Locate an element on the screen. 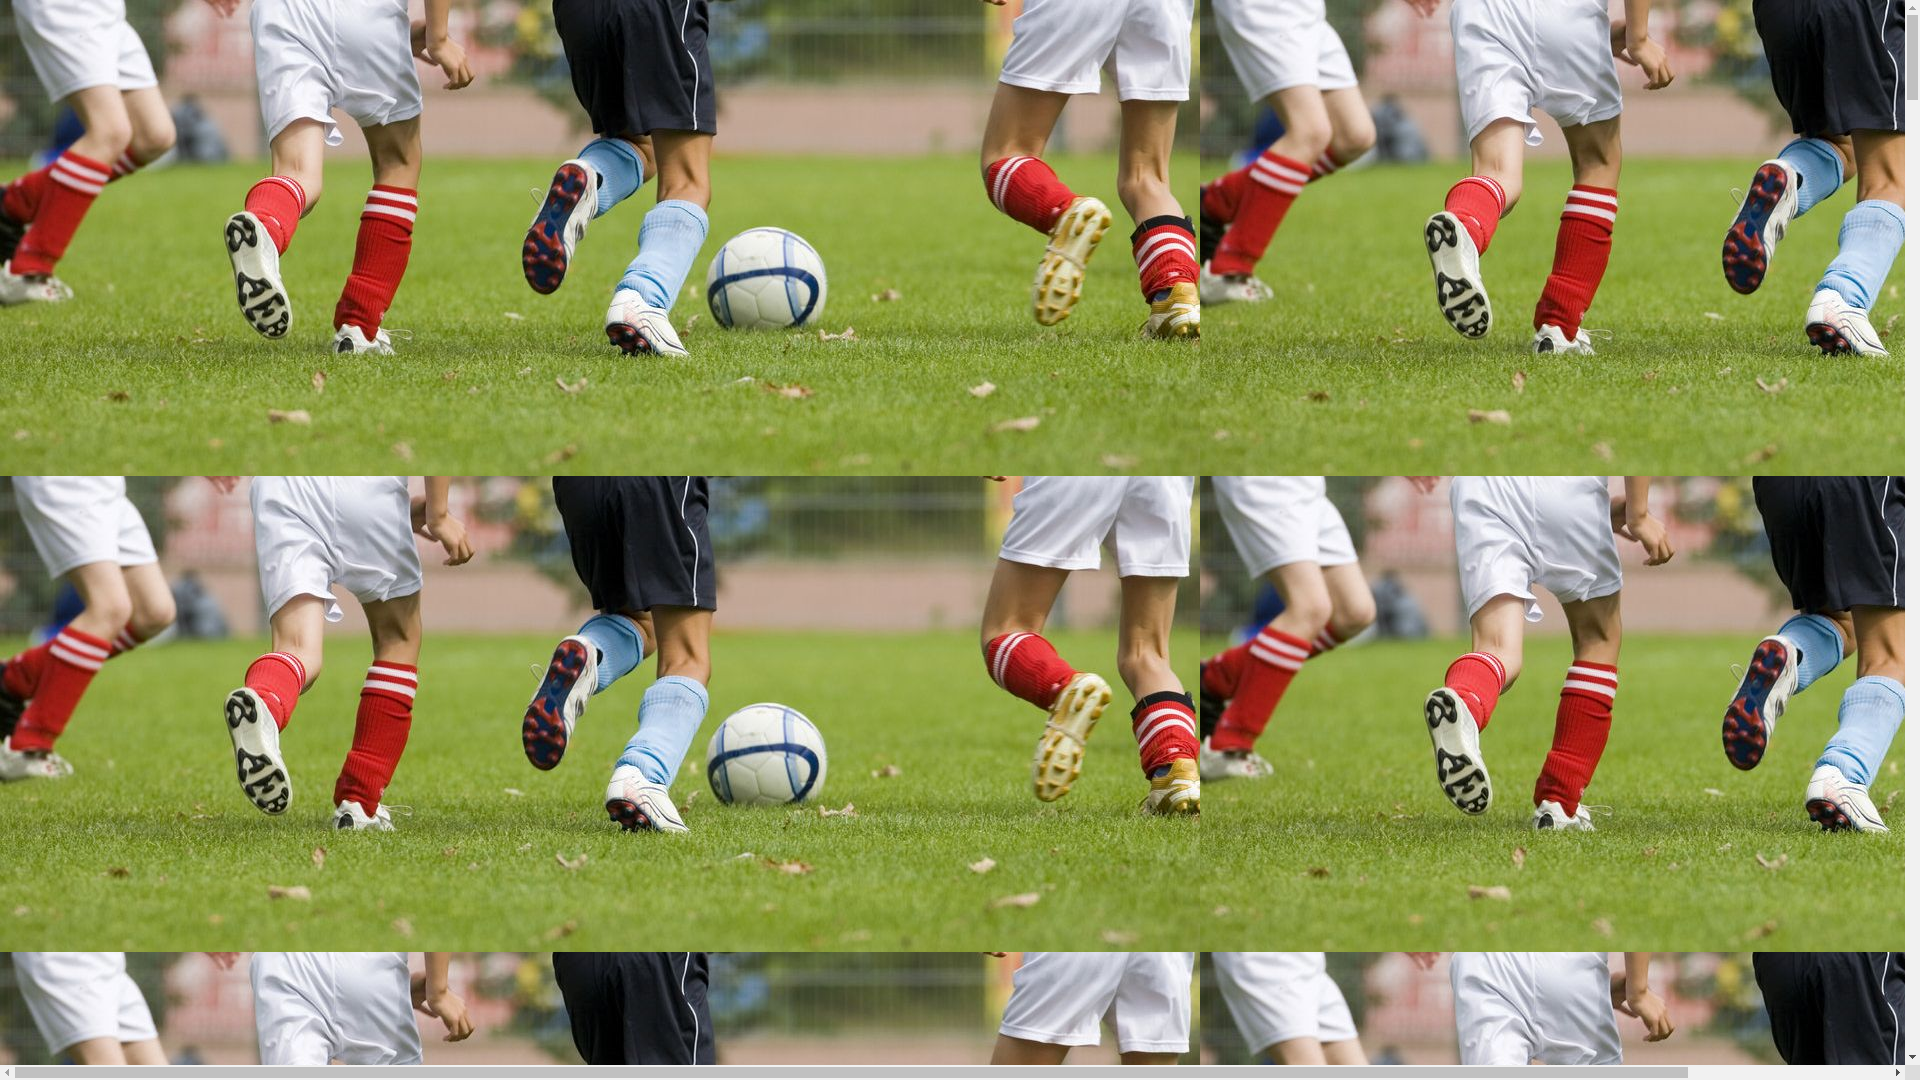  1. Mannschaft is located at coordinates (166, 1068).